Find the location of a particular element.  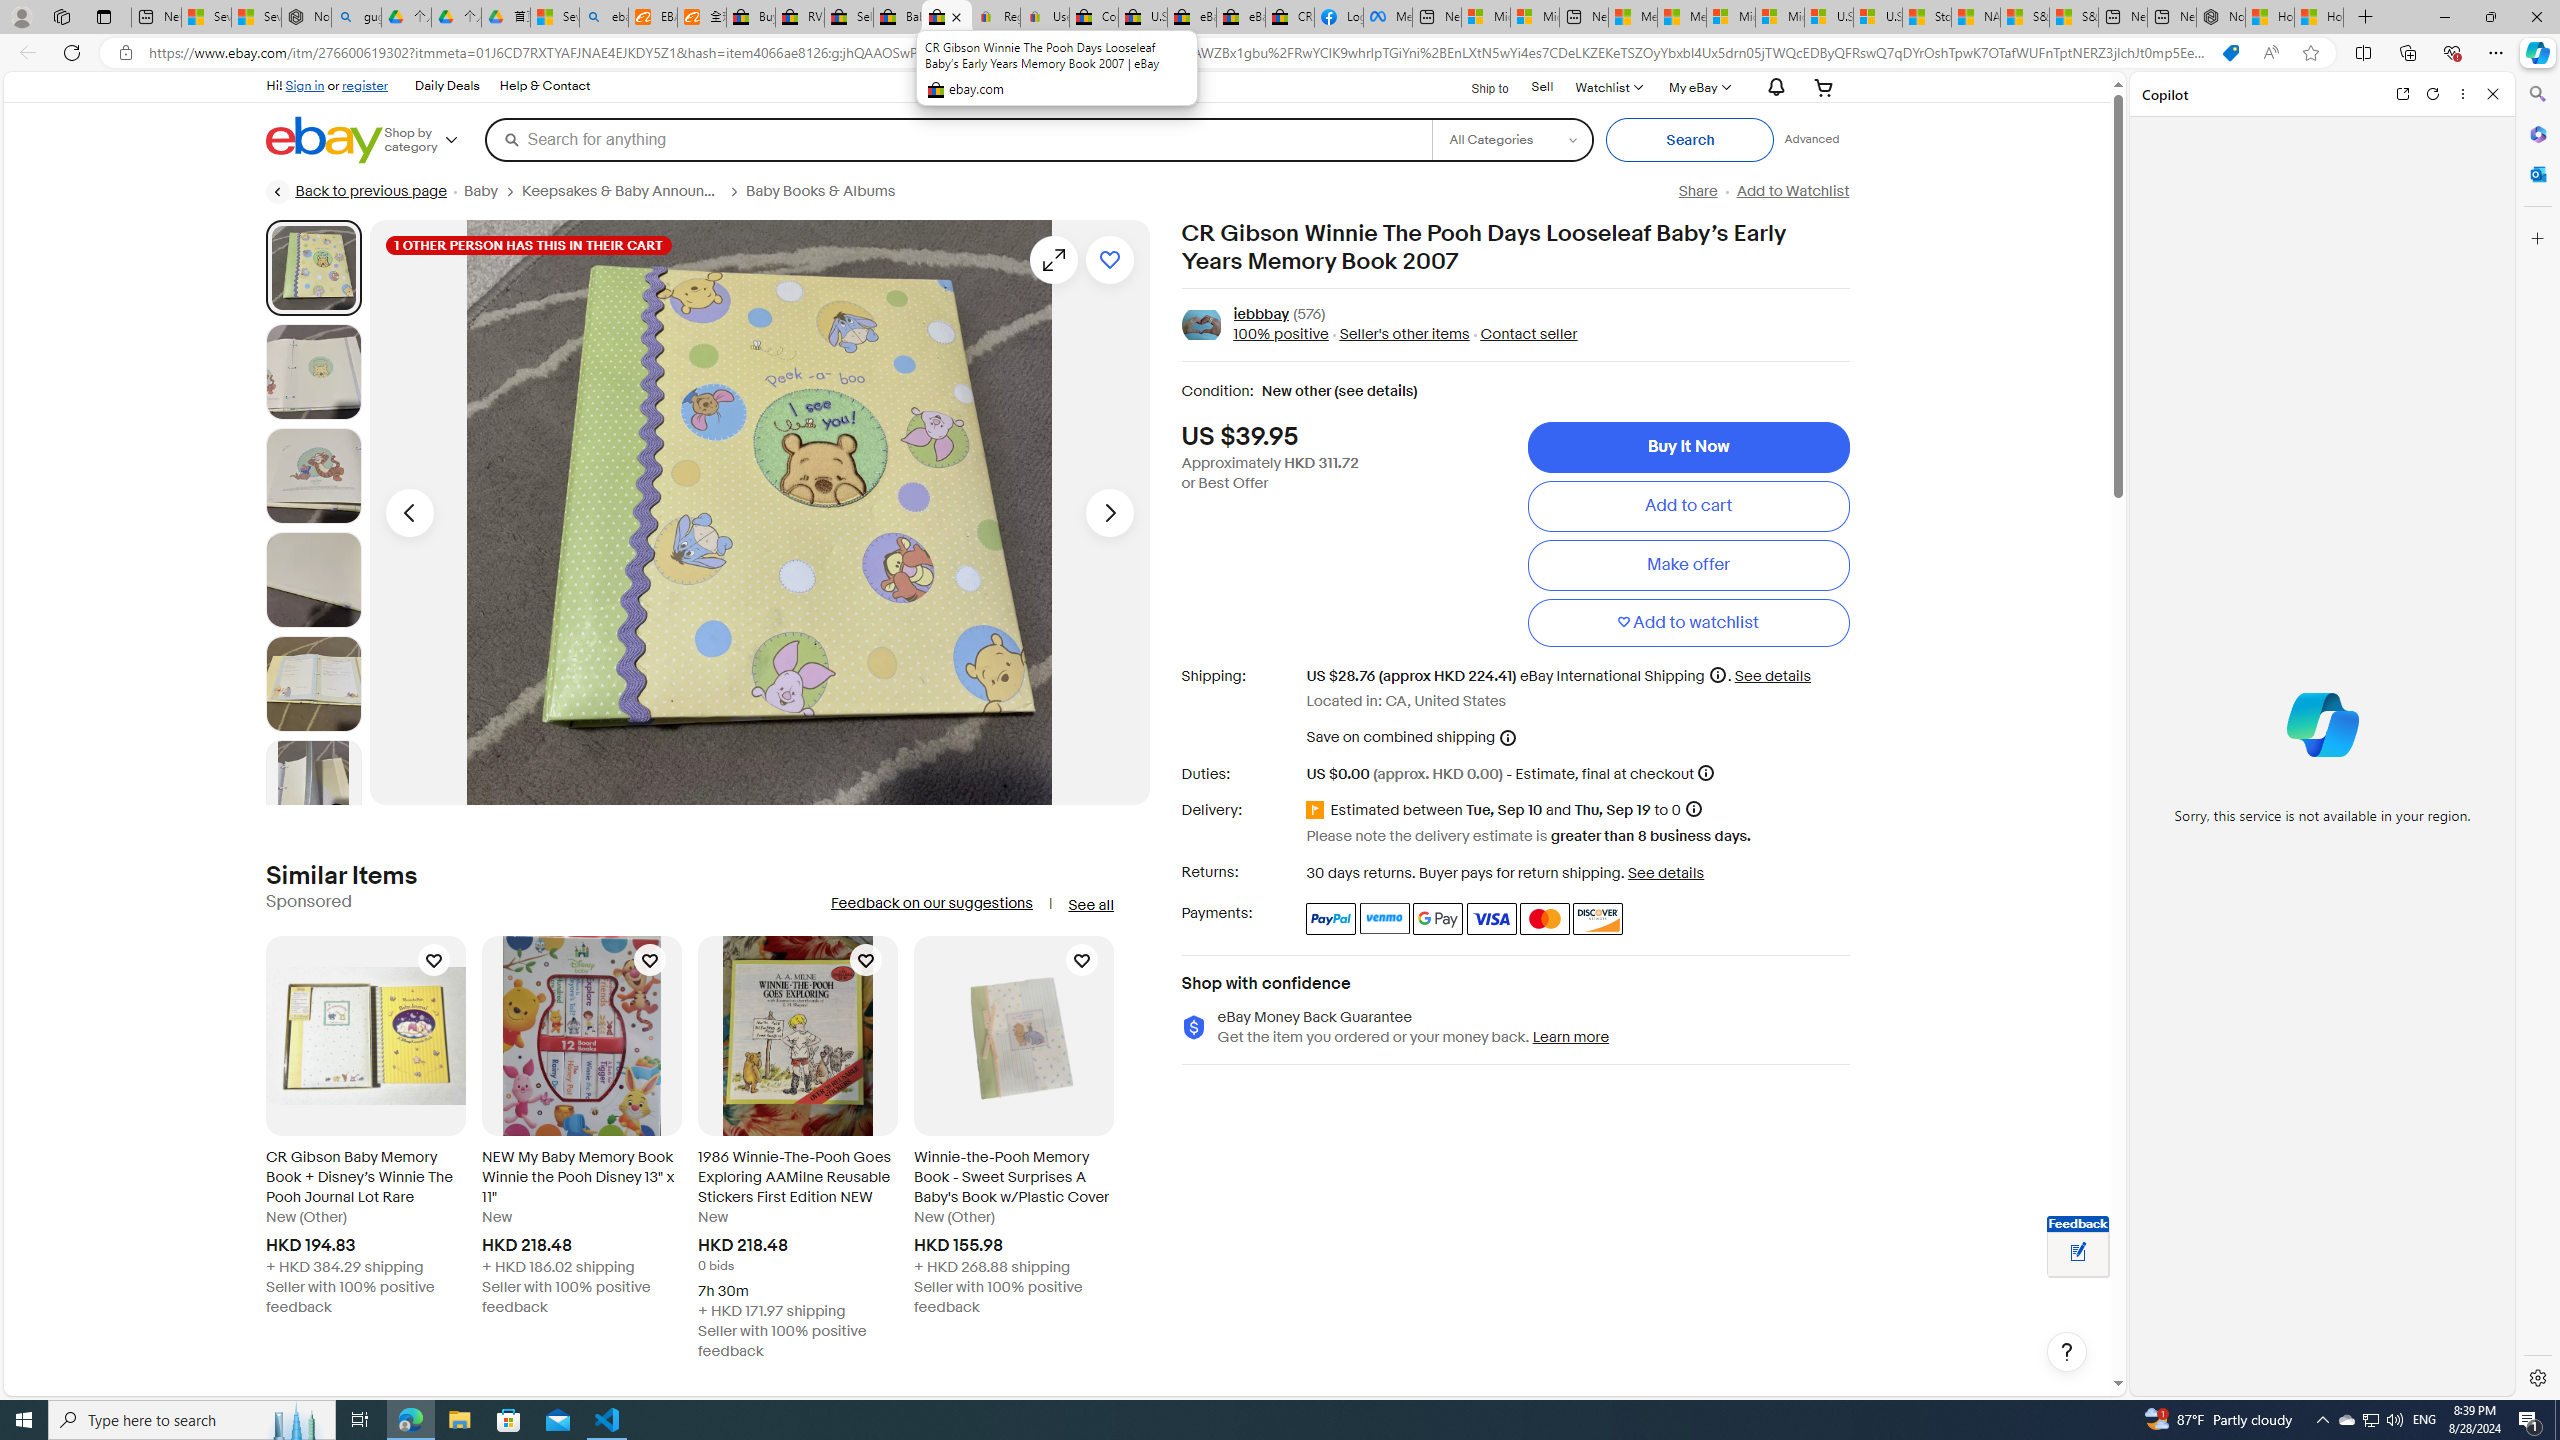

Delivery alert flag is located at coordinates (1318, 810).